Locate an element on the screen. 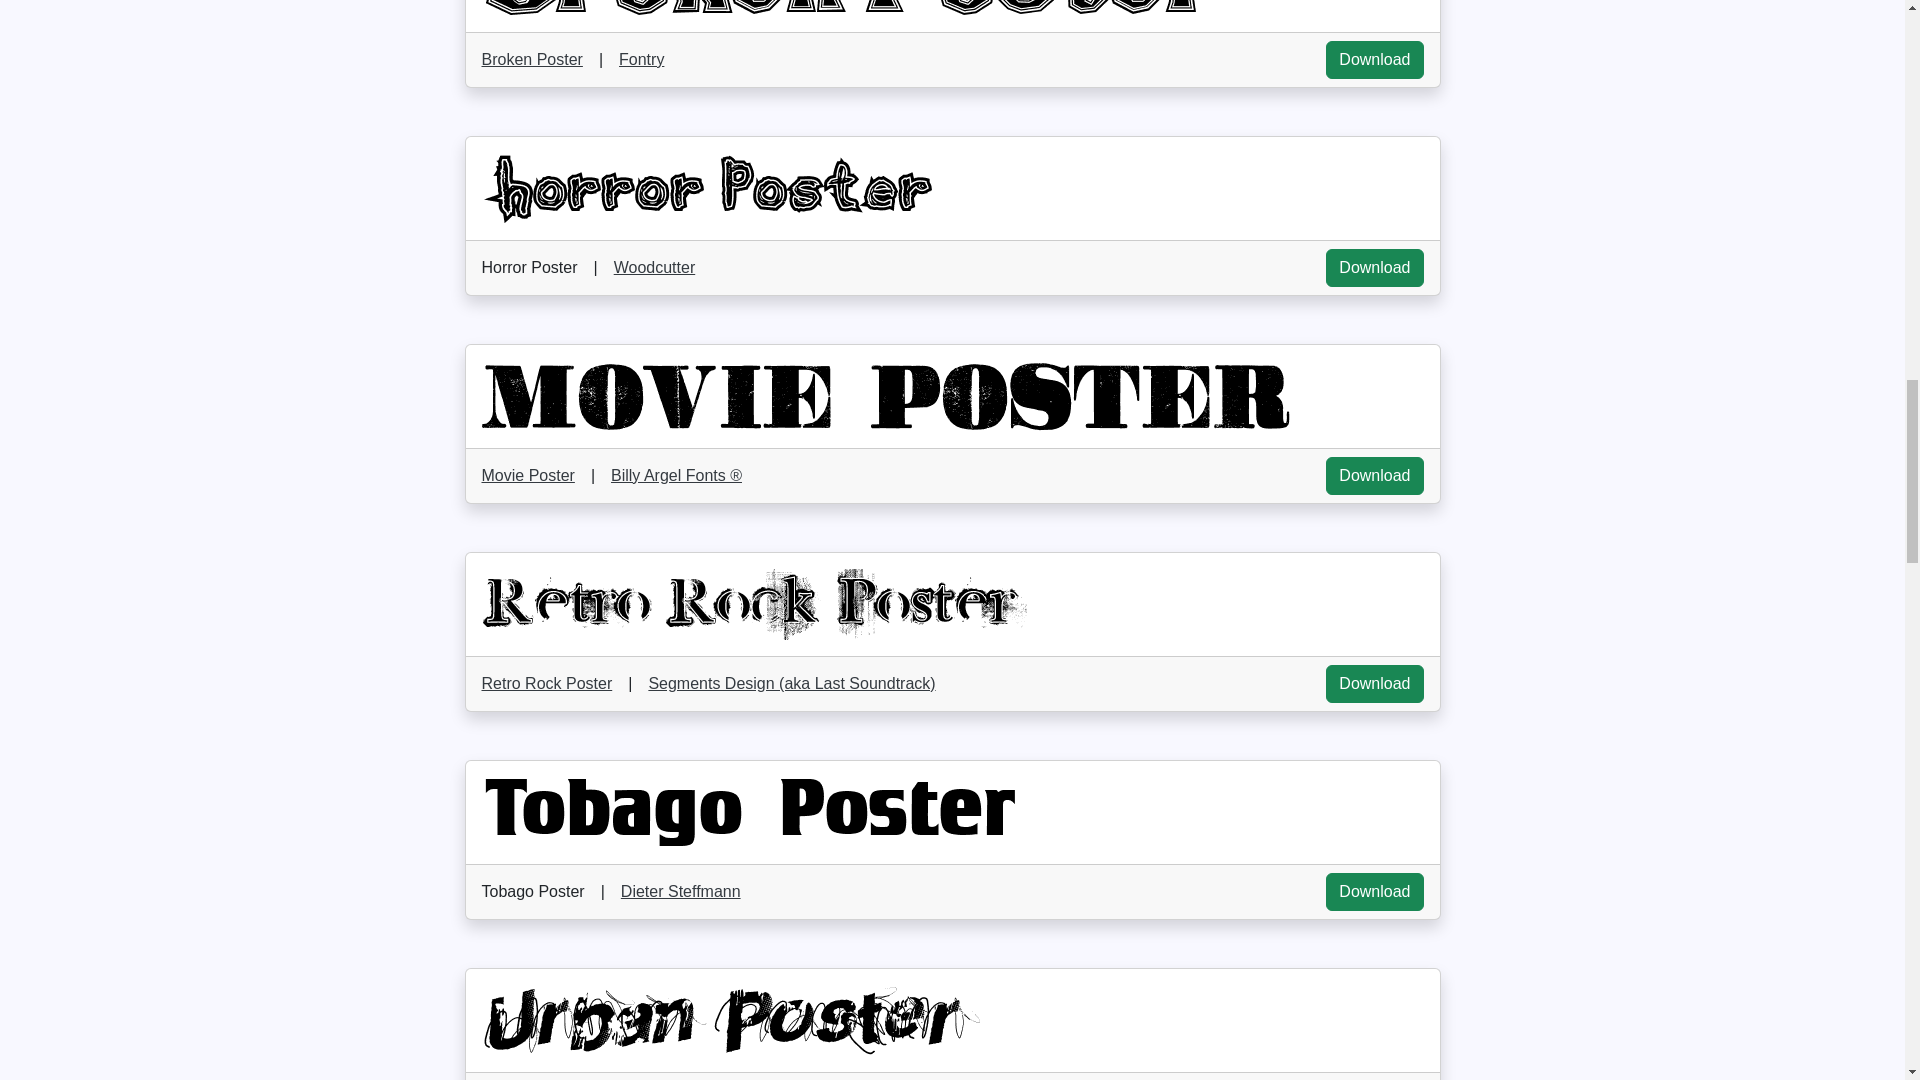 The image size is (1920, 1080). Fontry is located at coordinates (641, 59).